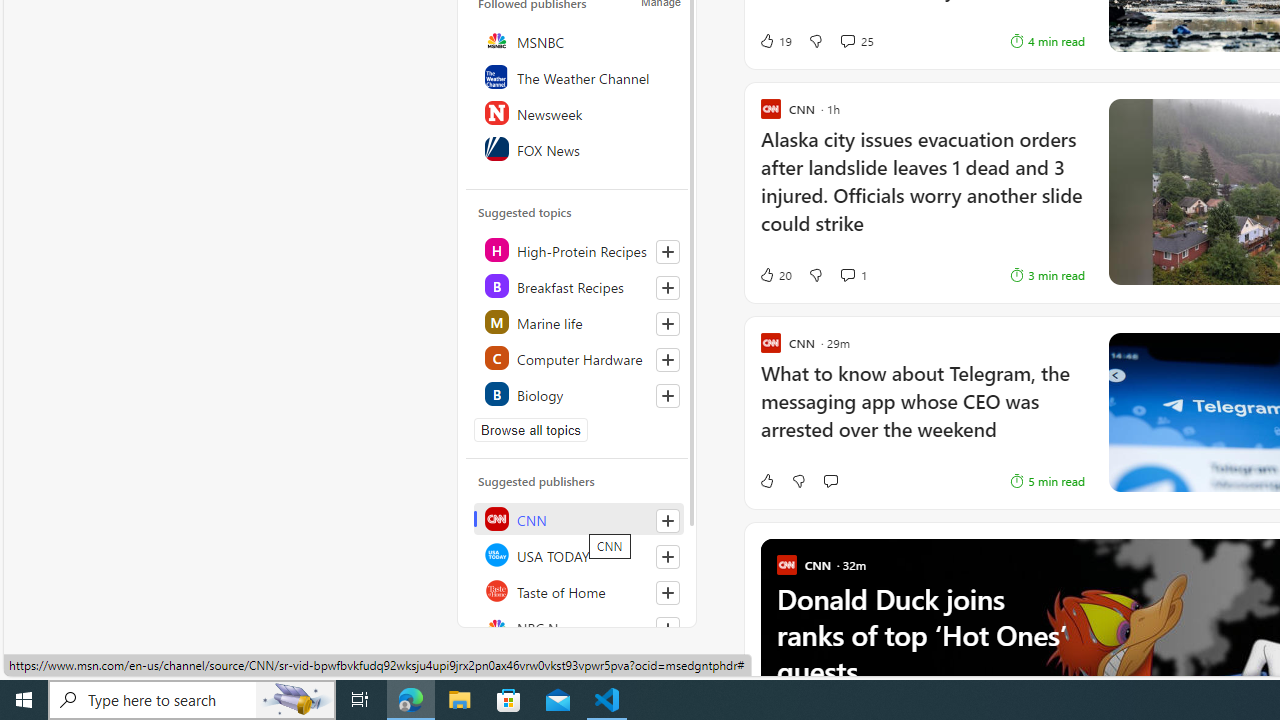  I want to click on FOX News, so click(578, 148).